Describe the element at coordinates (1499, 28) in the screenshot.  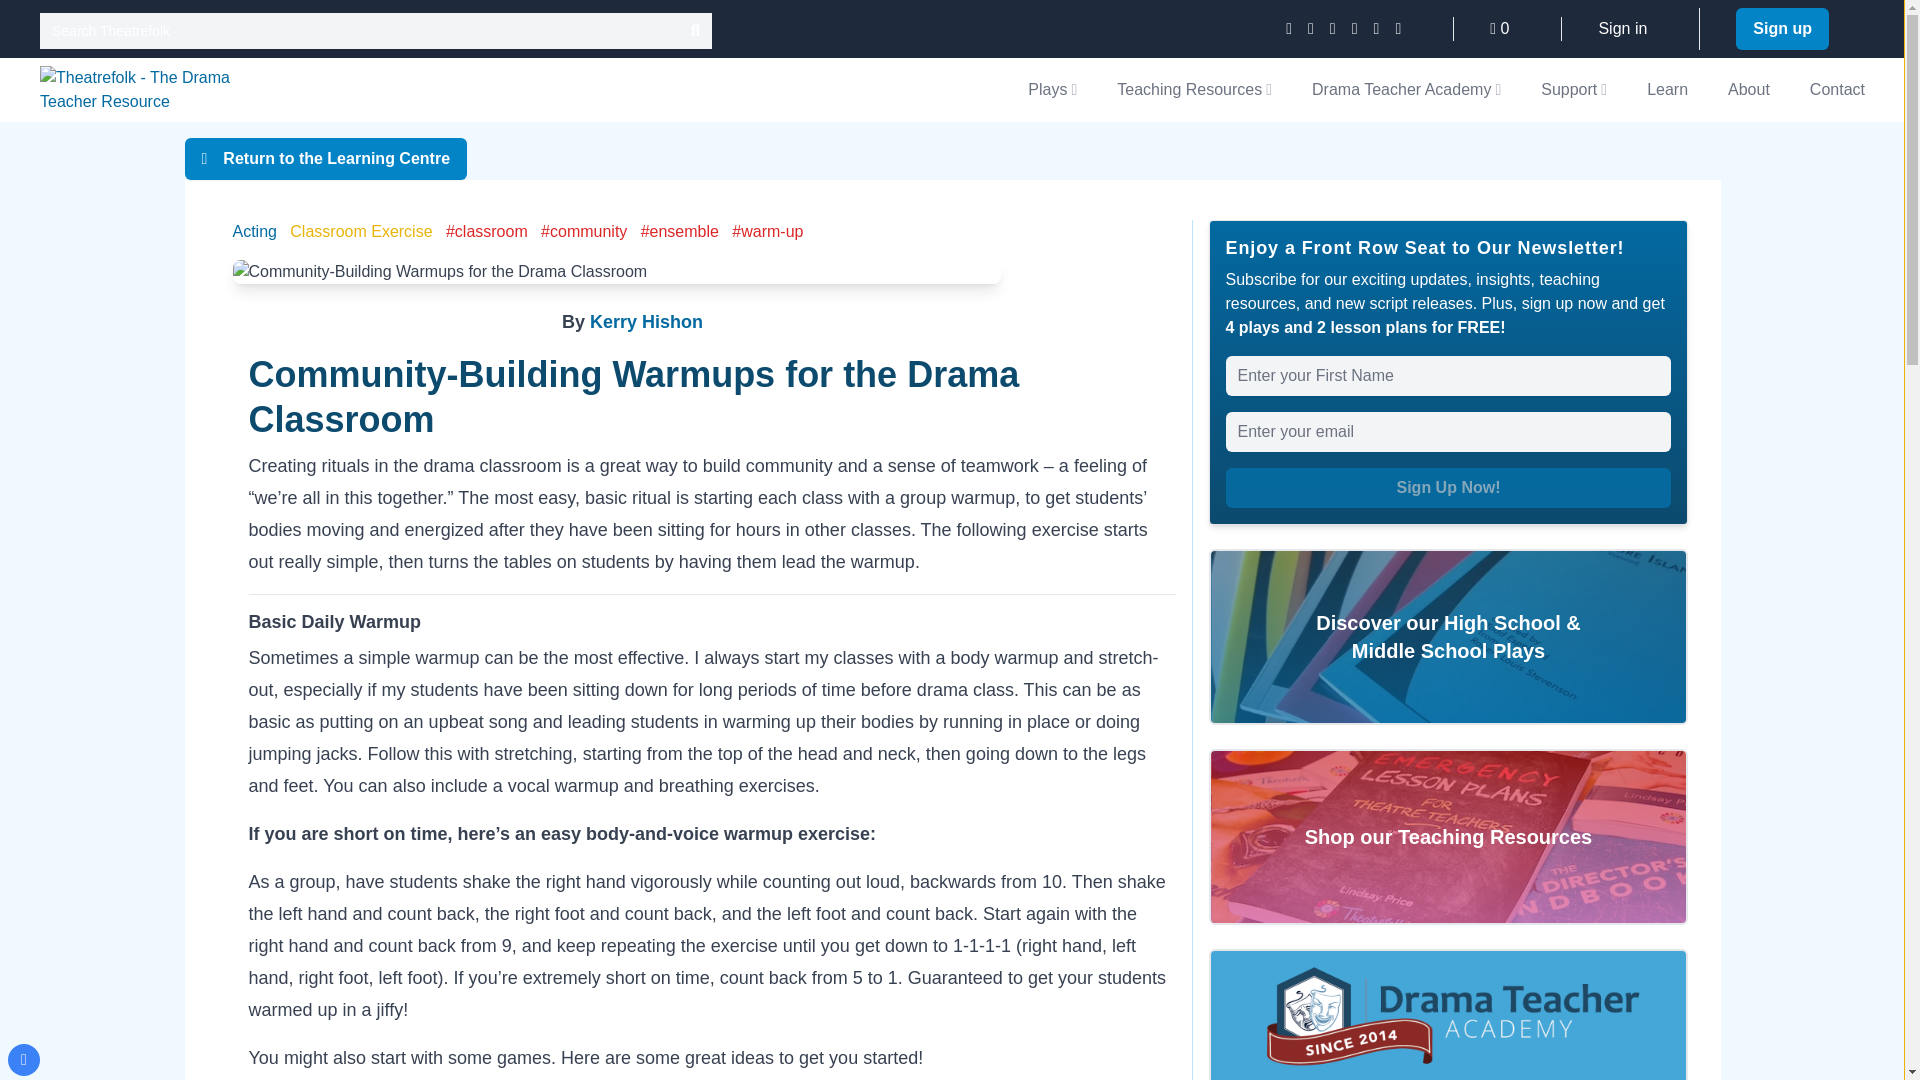
I see `0` at that location.